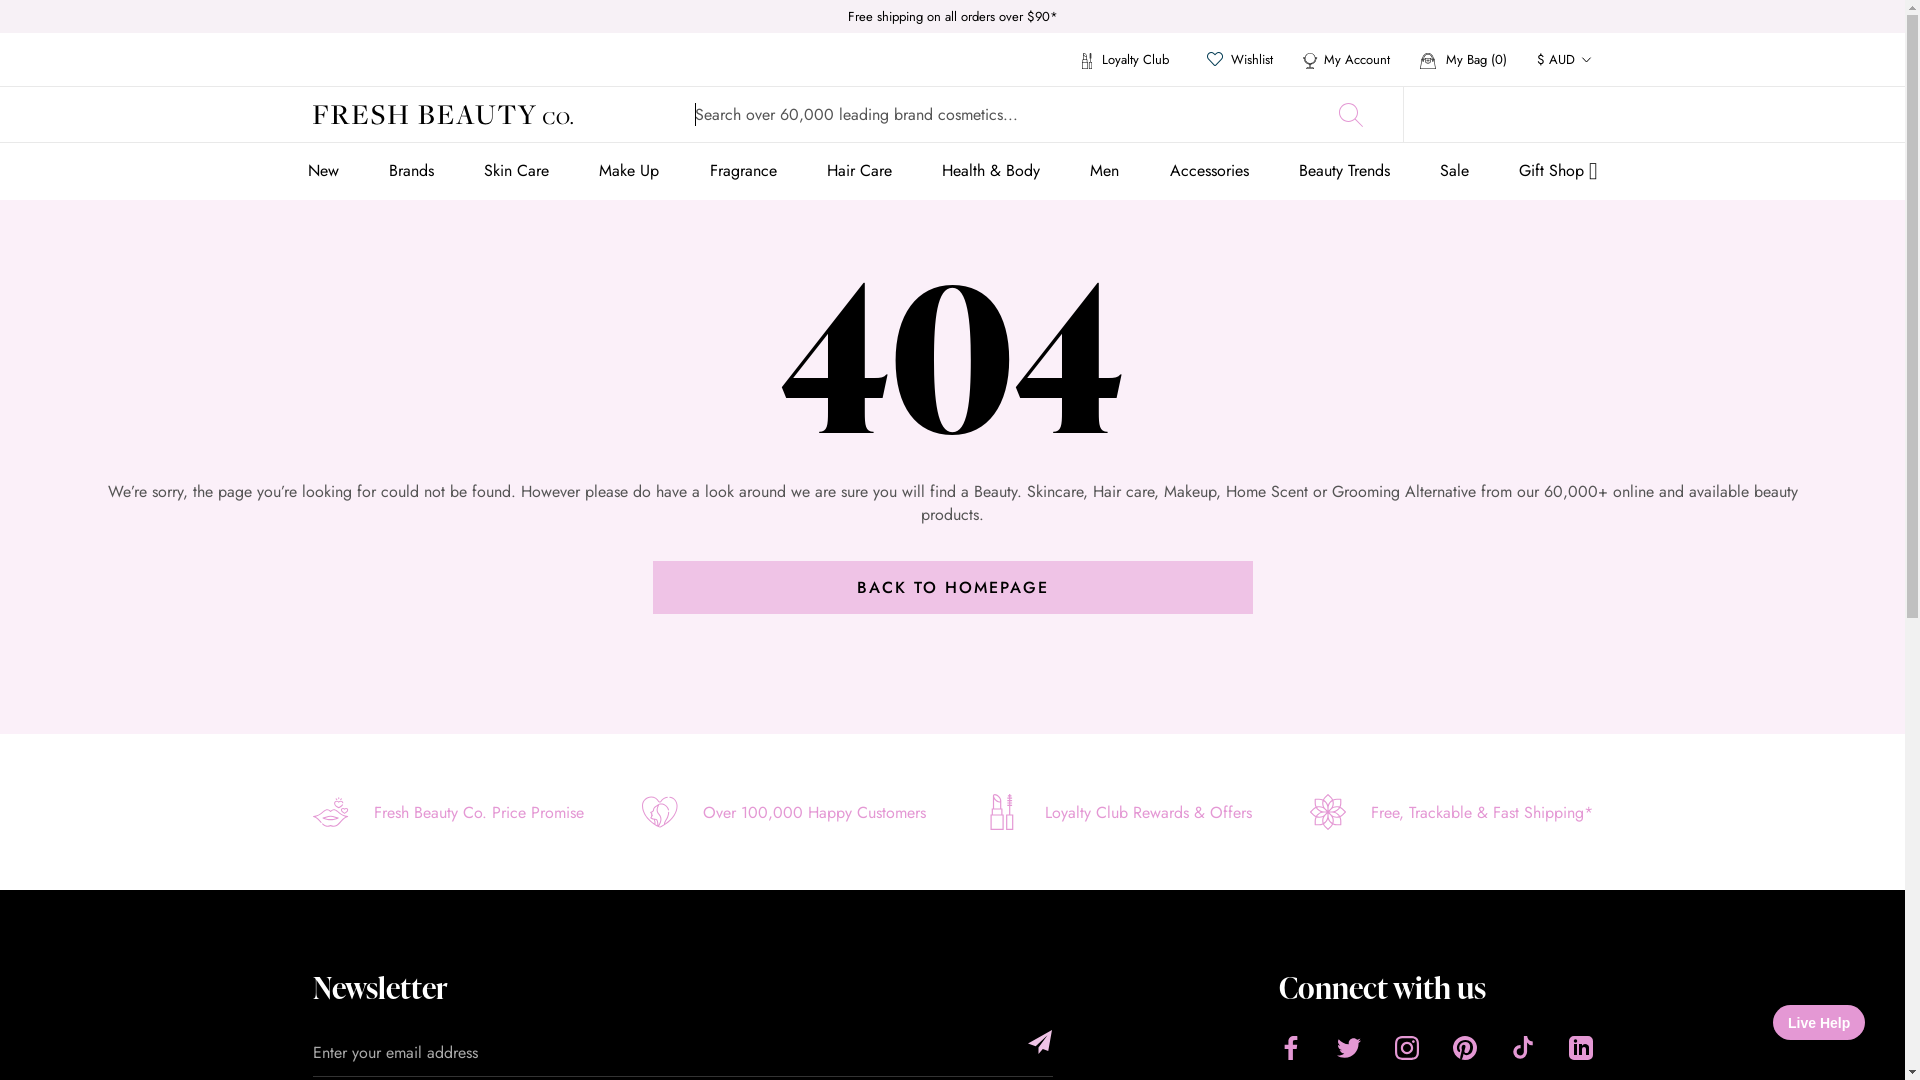  Describe the element at coordinates (1587, 110) in the screenshot. I see `AUD` at that location.